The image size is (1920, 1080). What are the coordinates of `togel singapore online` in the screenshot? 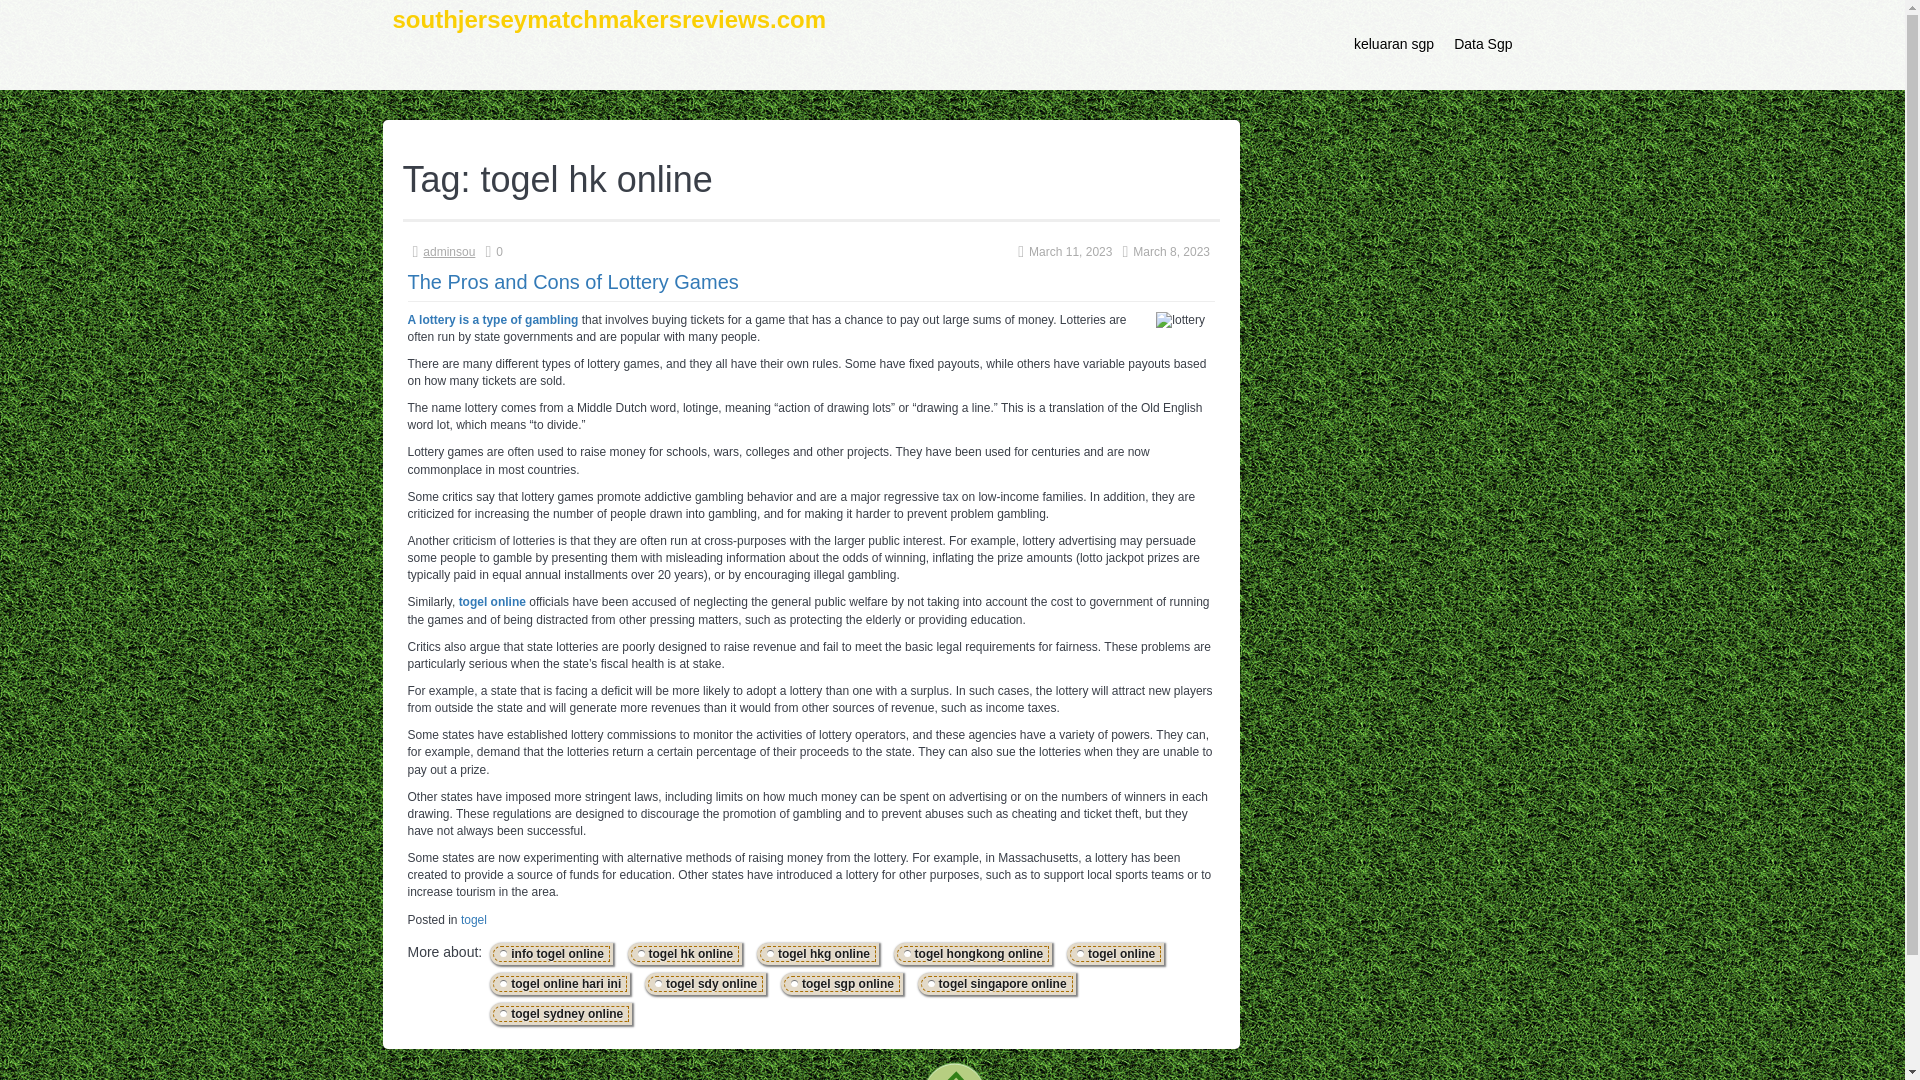 It's located at (997, 984).